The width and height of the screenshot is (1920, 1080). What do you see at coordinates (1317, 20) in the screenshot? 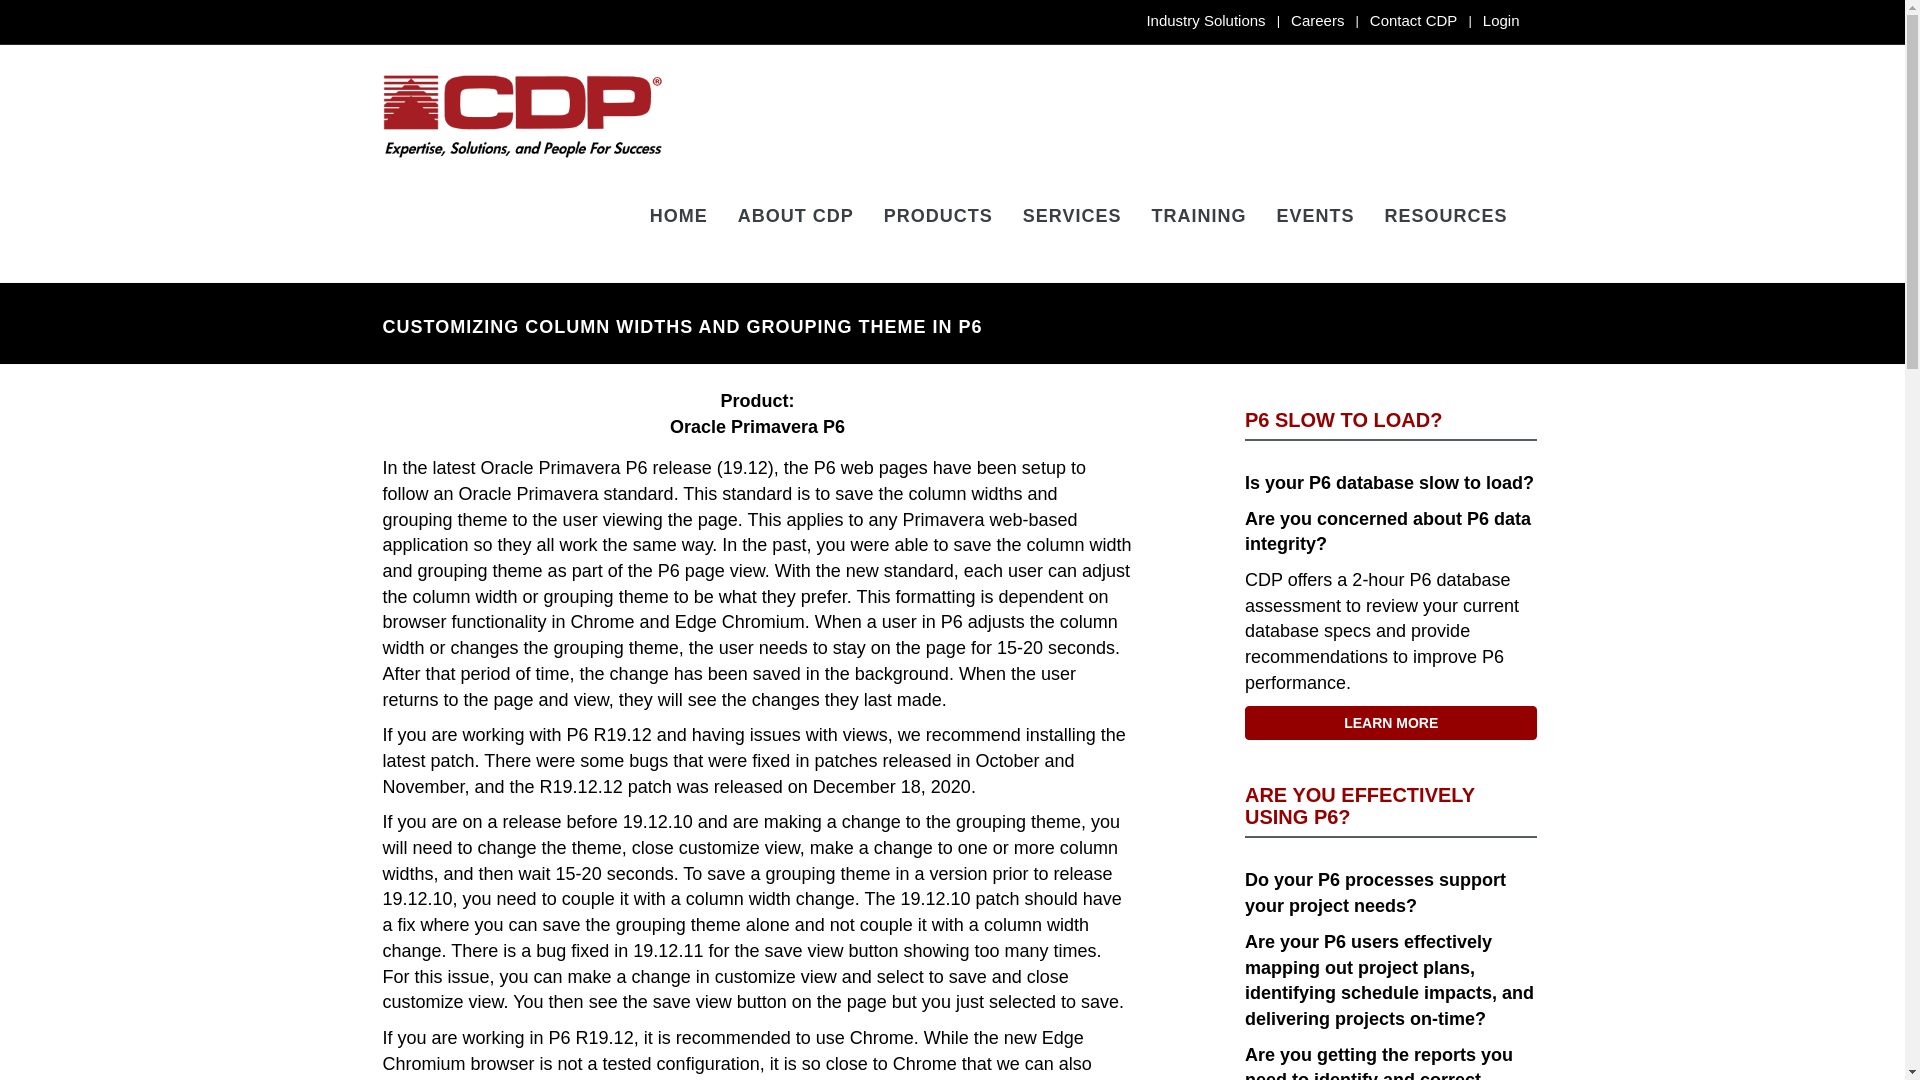
I see `Careers` at bounding box center [1317, 20].